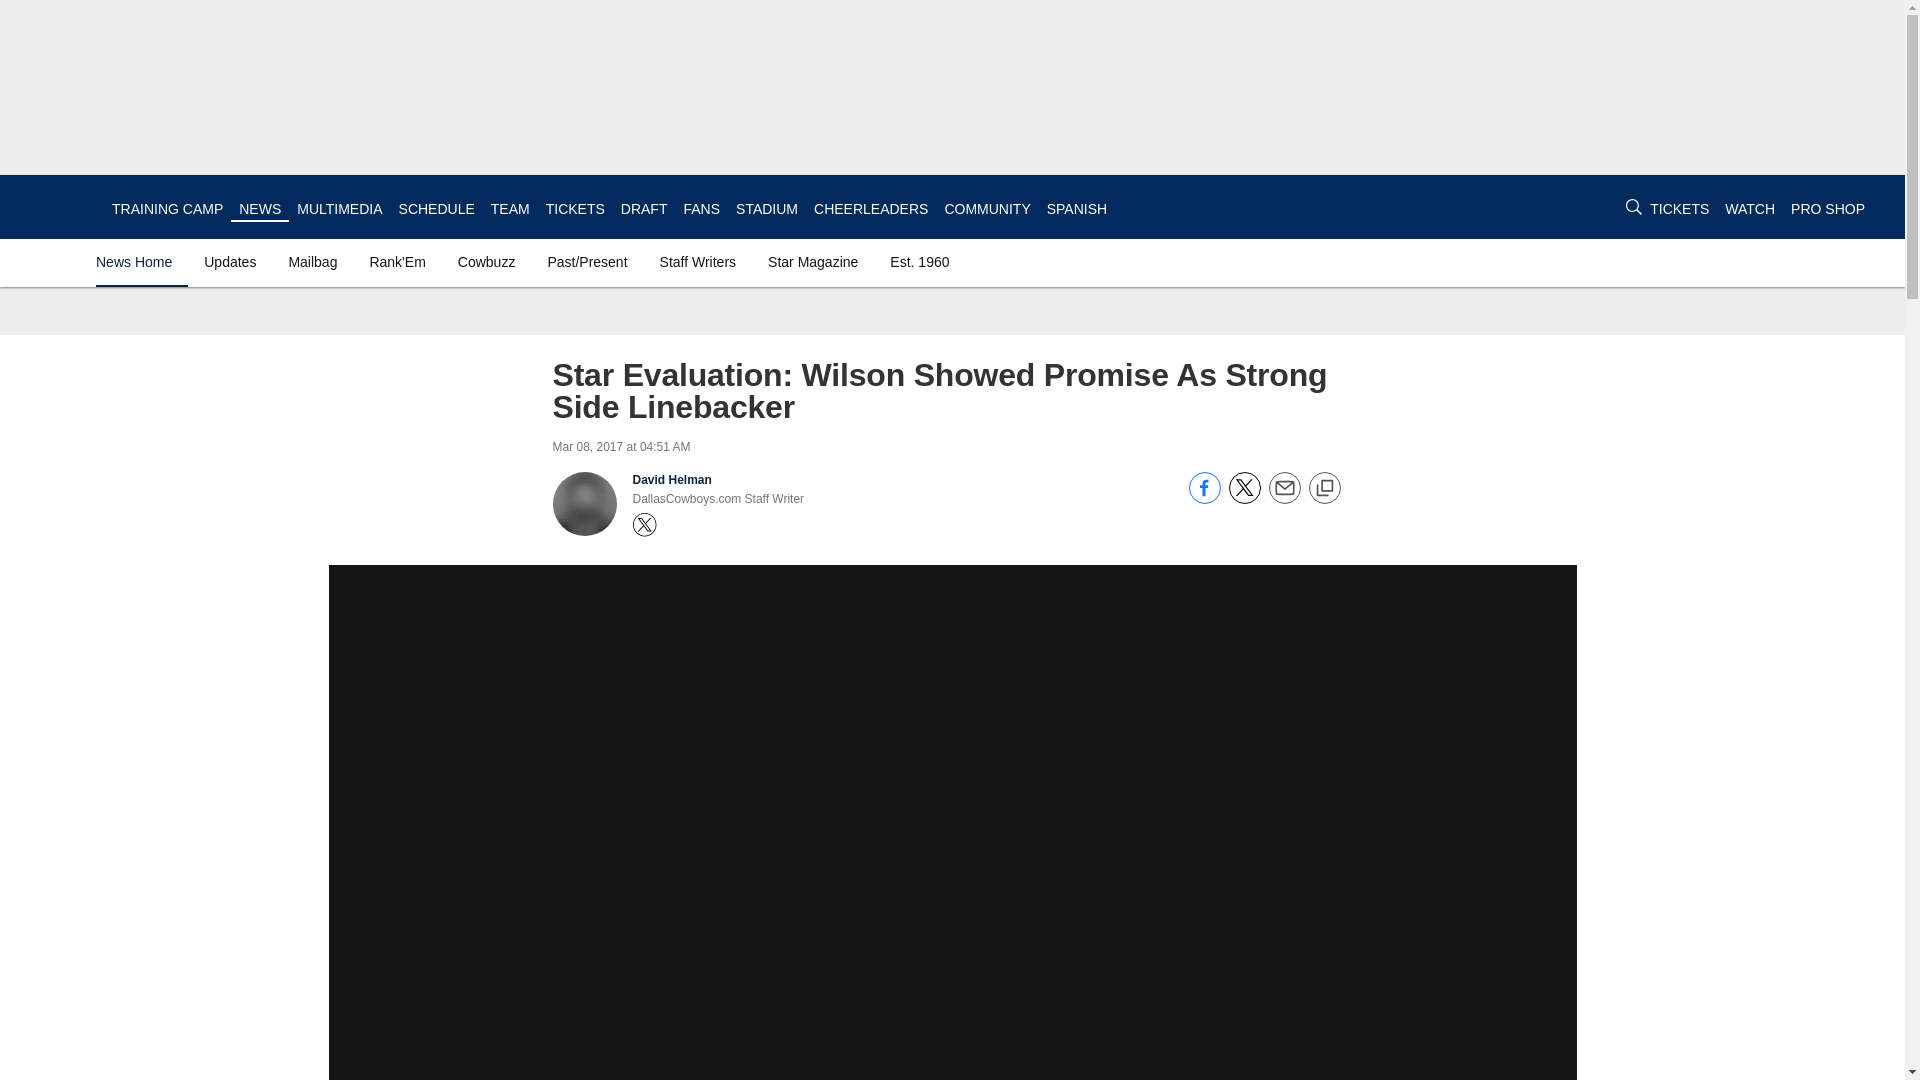 This screenshot has height=1080, width=1920. Describe the element at coordinates (574, 208) in the screenshot. I see `TICKETS` at that location.